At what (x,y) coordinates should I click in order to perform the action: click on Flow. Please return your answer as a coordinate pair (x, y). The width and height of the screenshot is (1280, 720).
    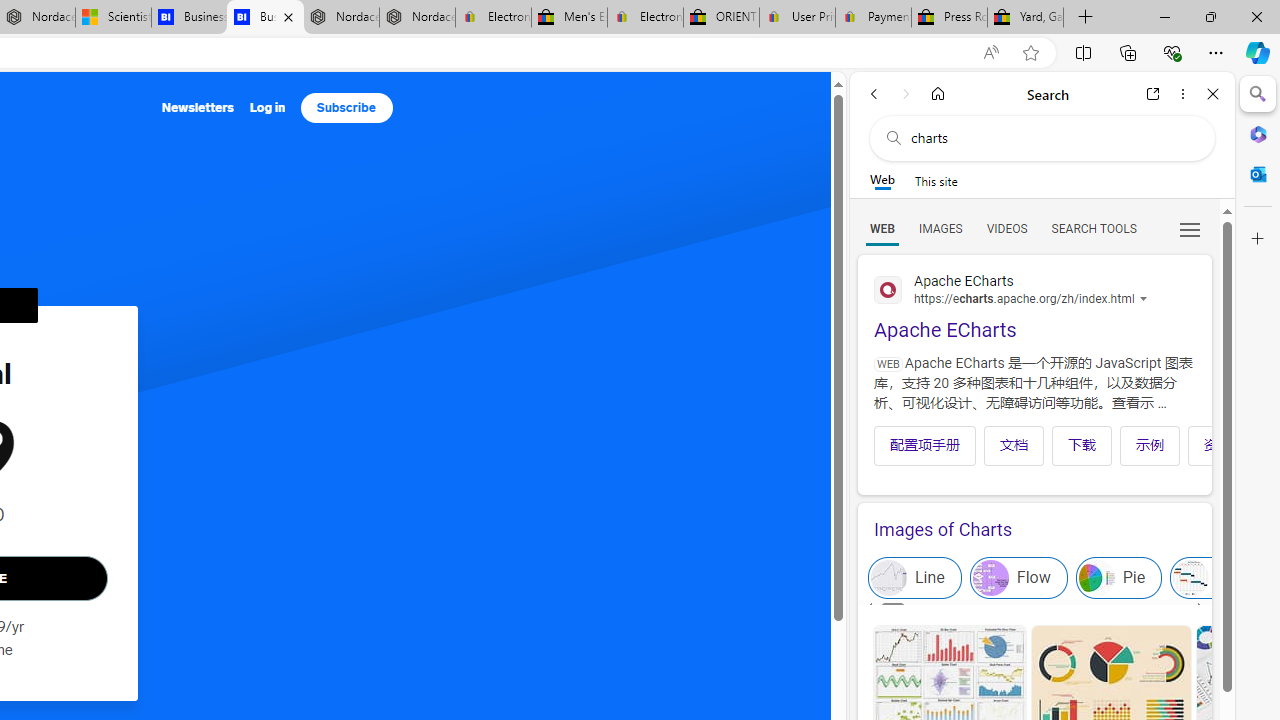
    Looking at the image, I should click on (1018, 578).